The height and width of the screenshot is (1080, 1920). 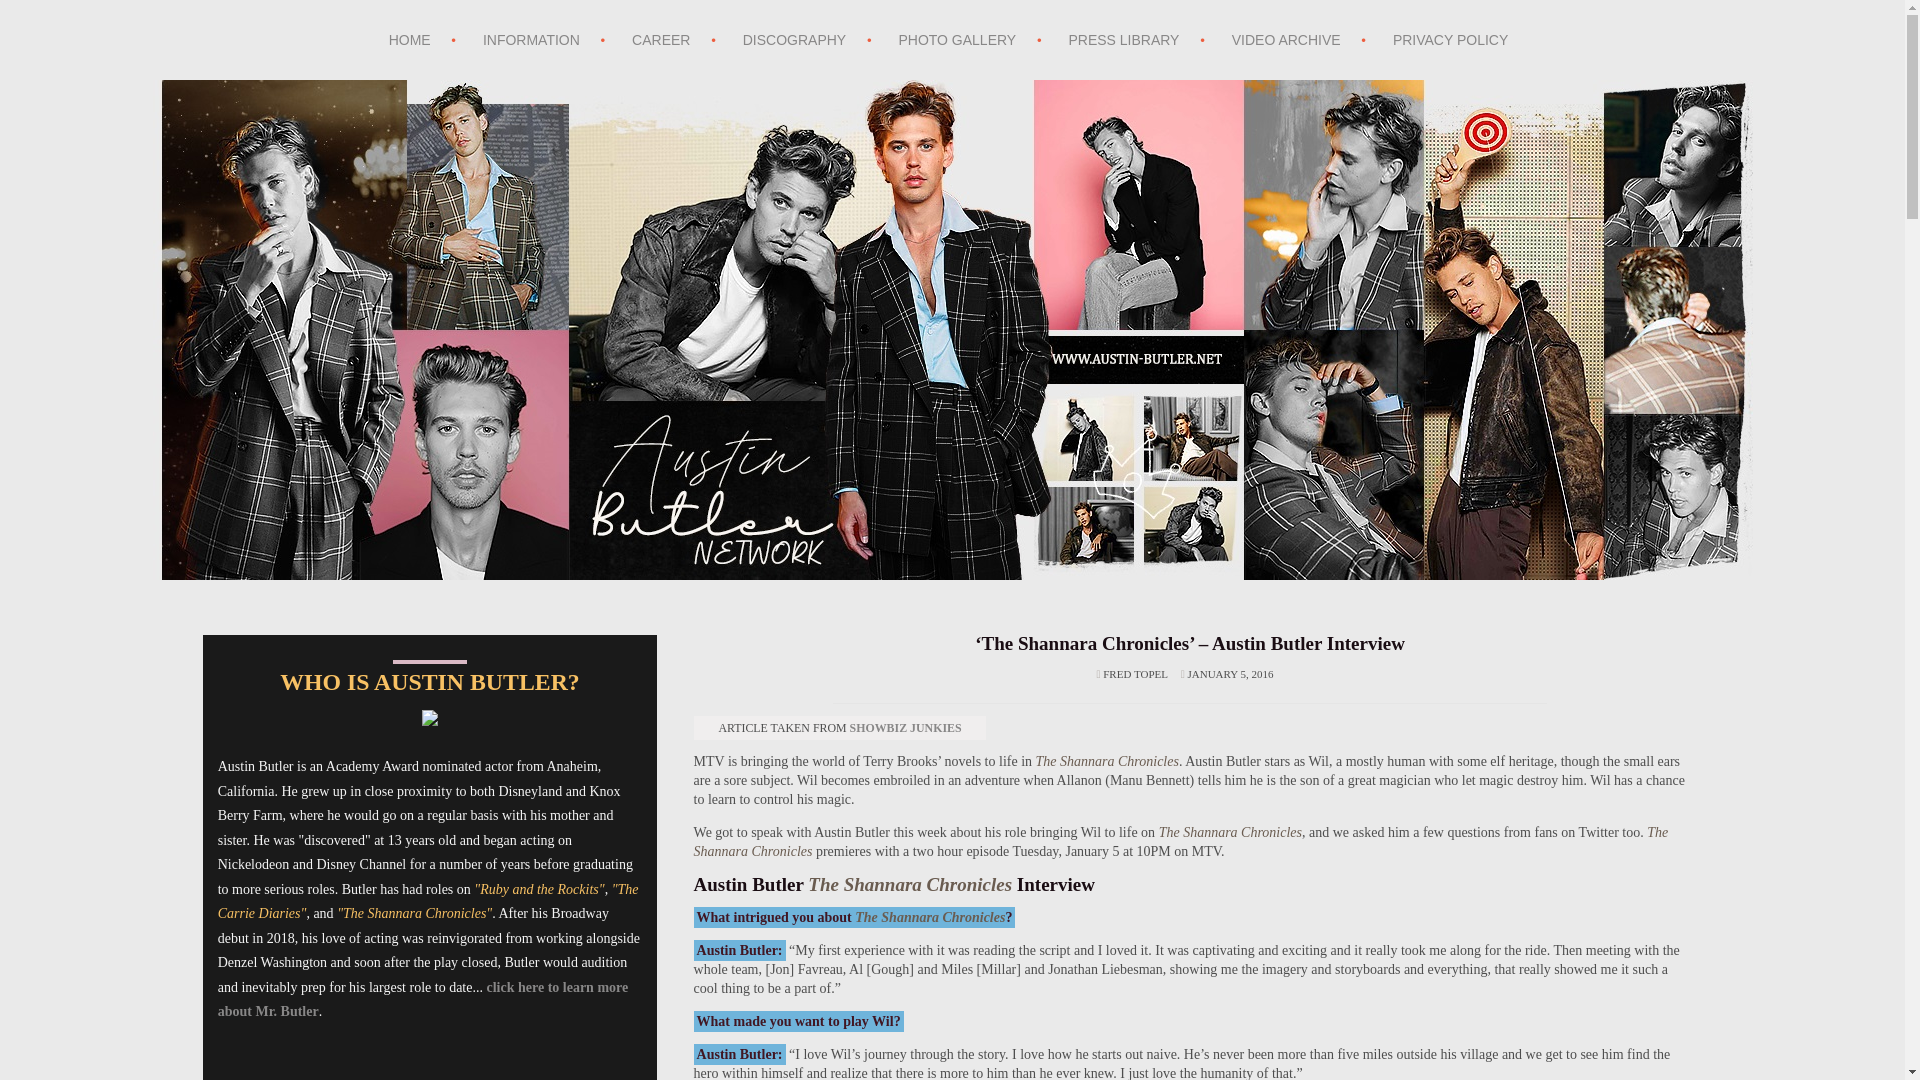 What do you see at coordinates (794, 40) in the screenshot?
I see `DISCOGRAPHY` at bounding box center [794, 40].